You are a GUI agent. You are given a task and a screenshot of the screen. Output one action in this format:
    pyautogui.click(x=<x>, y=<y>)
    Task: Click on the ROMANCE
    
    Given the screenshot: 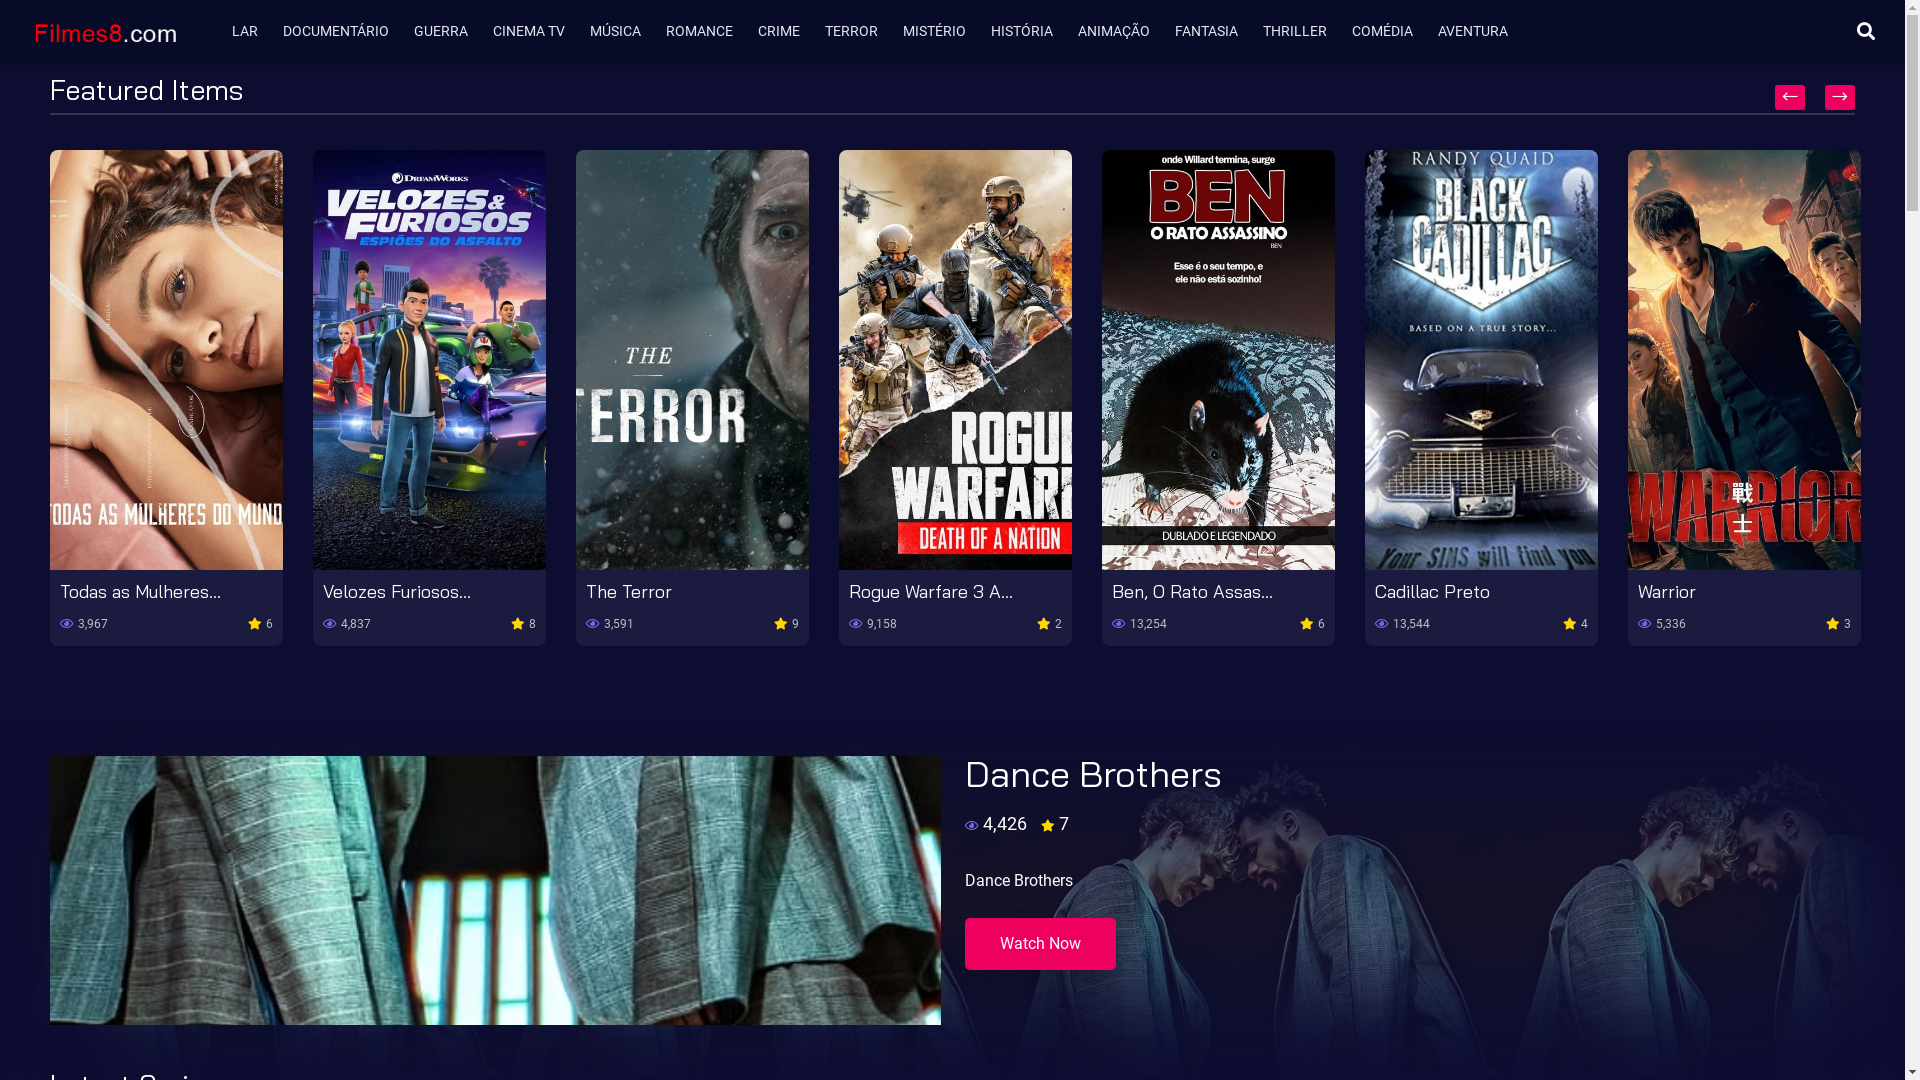 What is the action you would take?
    pyautogui.click(x=707, y=32)
    